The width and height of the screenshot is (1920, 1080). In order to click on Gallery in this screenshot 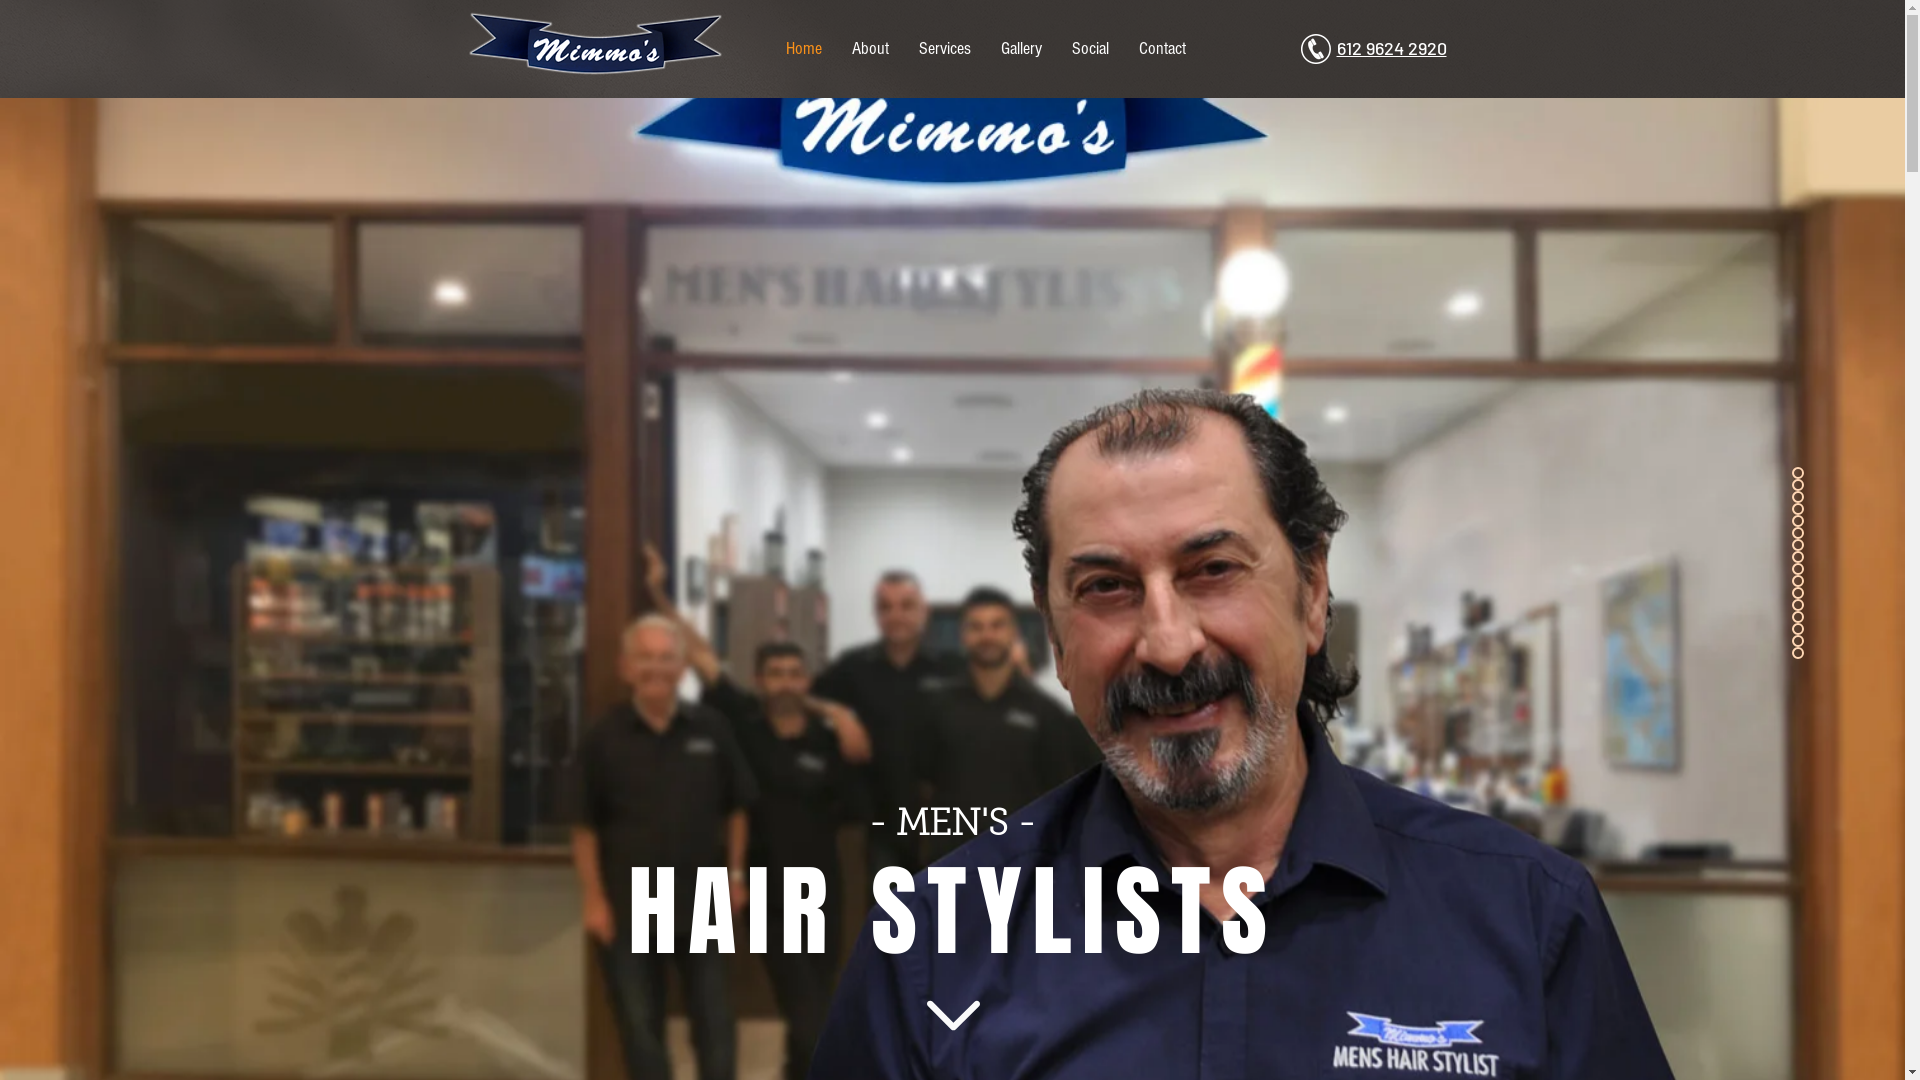, I will do `click(1022, 49)`.